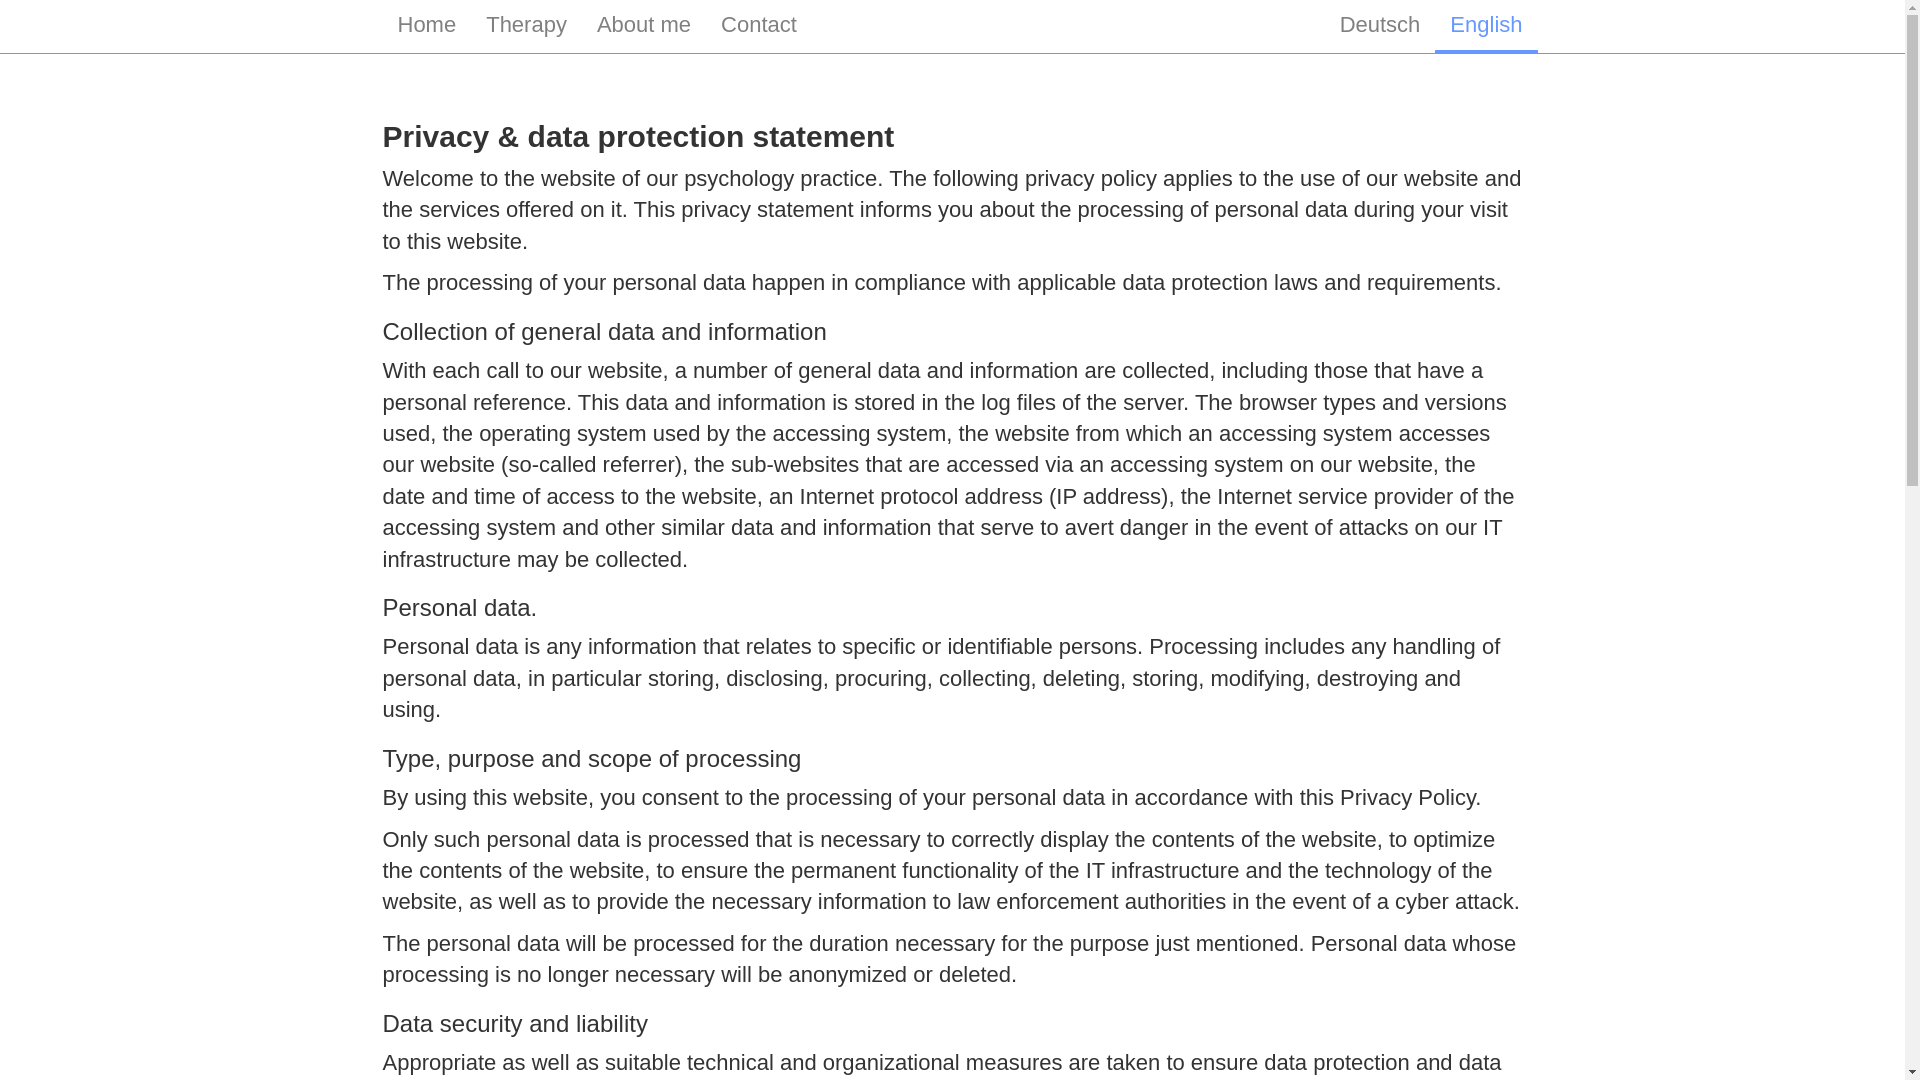 The height and width of the screenshot is (1080, 1920). I want to click on Deutsch, so click(1380, 24).